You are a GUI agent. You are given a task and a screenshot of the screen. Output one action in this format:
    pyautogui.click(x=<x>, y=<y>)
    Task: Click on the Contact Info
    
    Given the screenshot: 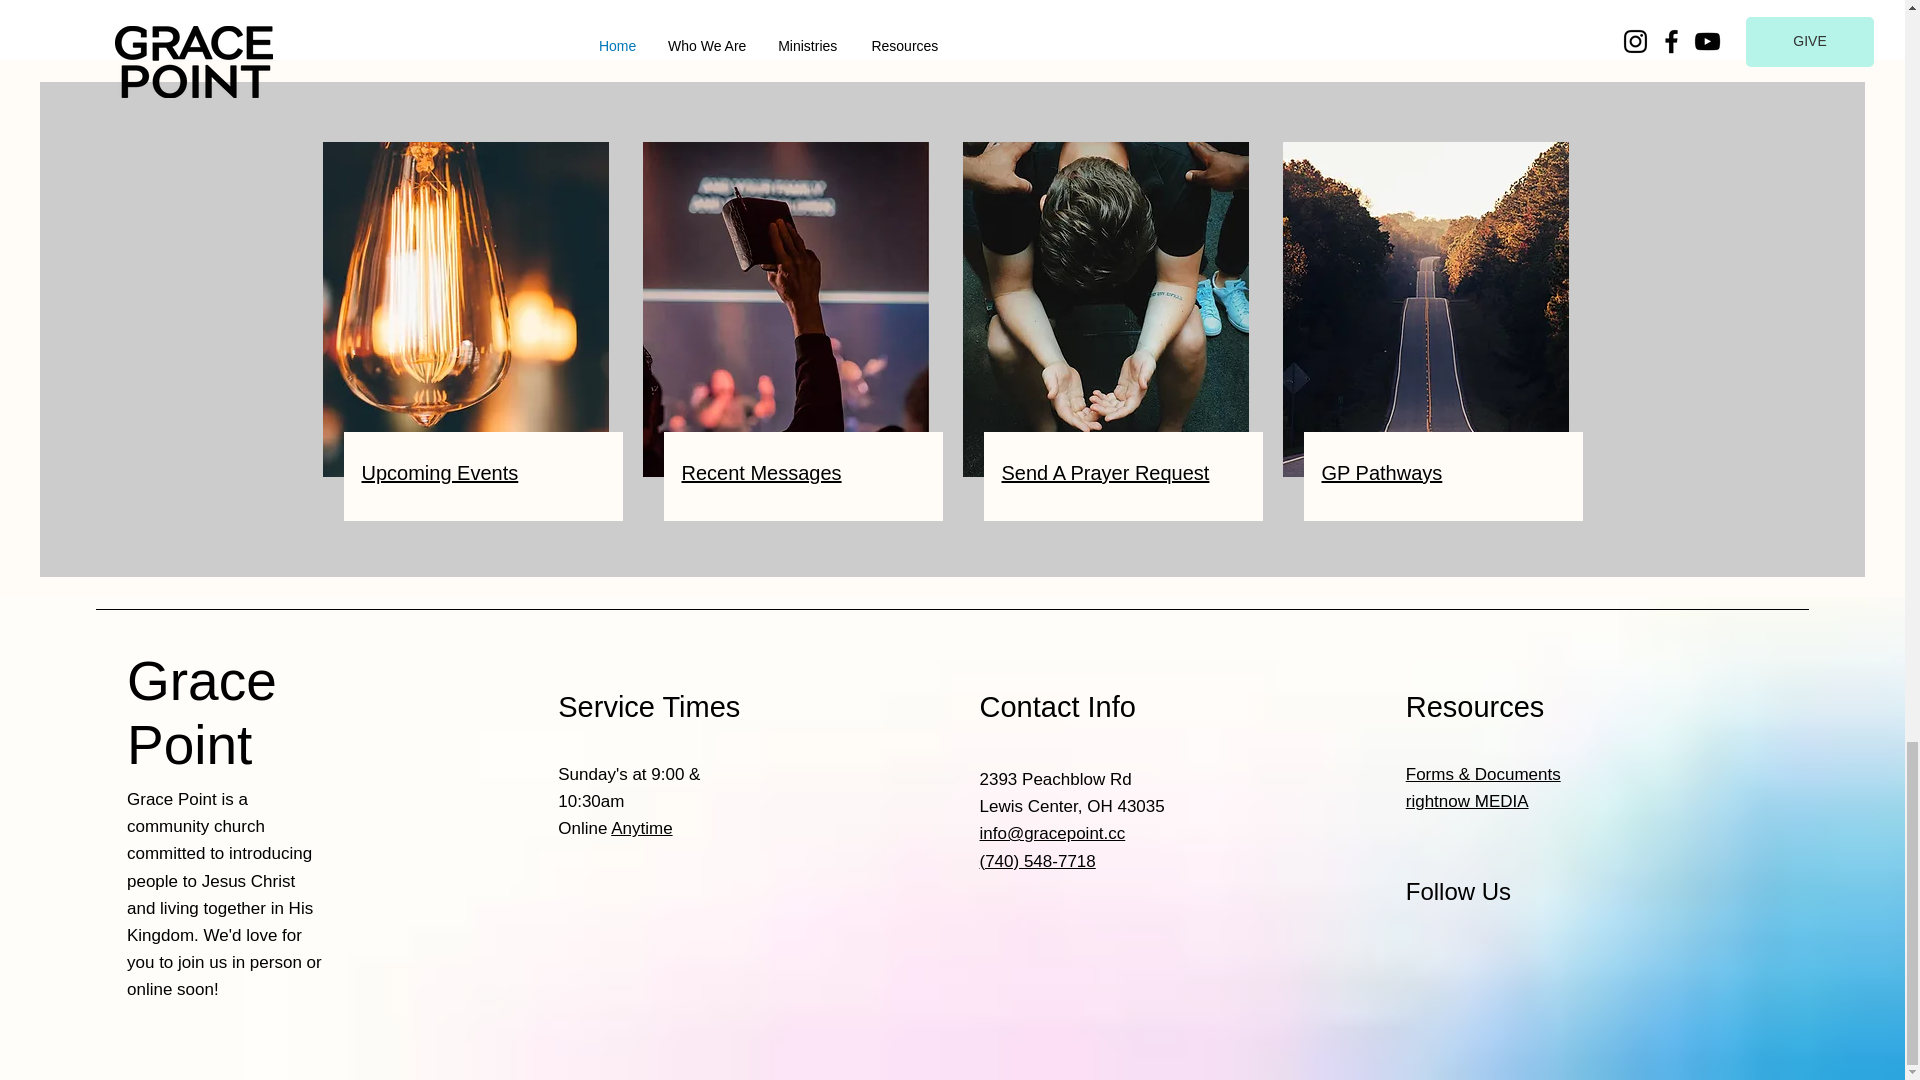 What is the action you would take?
    pyautogui.click(x=1058, y=706)
    